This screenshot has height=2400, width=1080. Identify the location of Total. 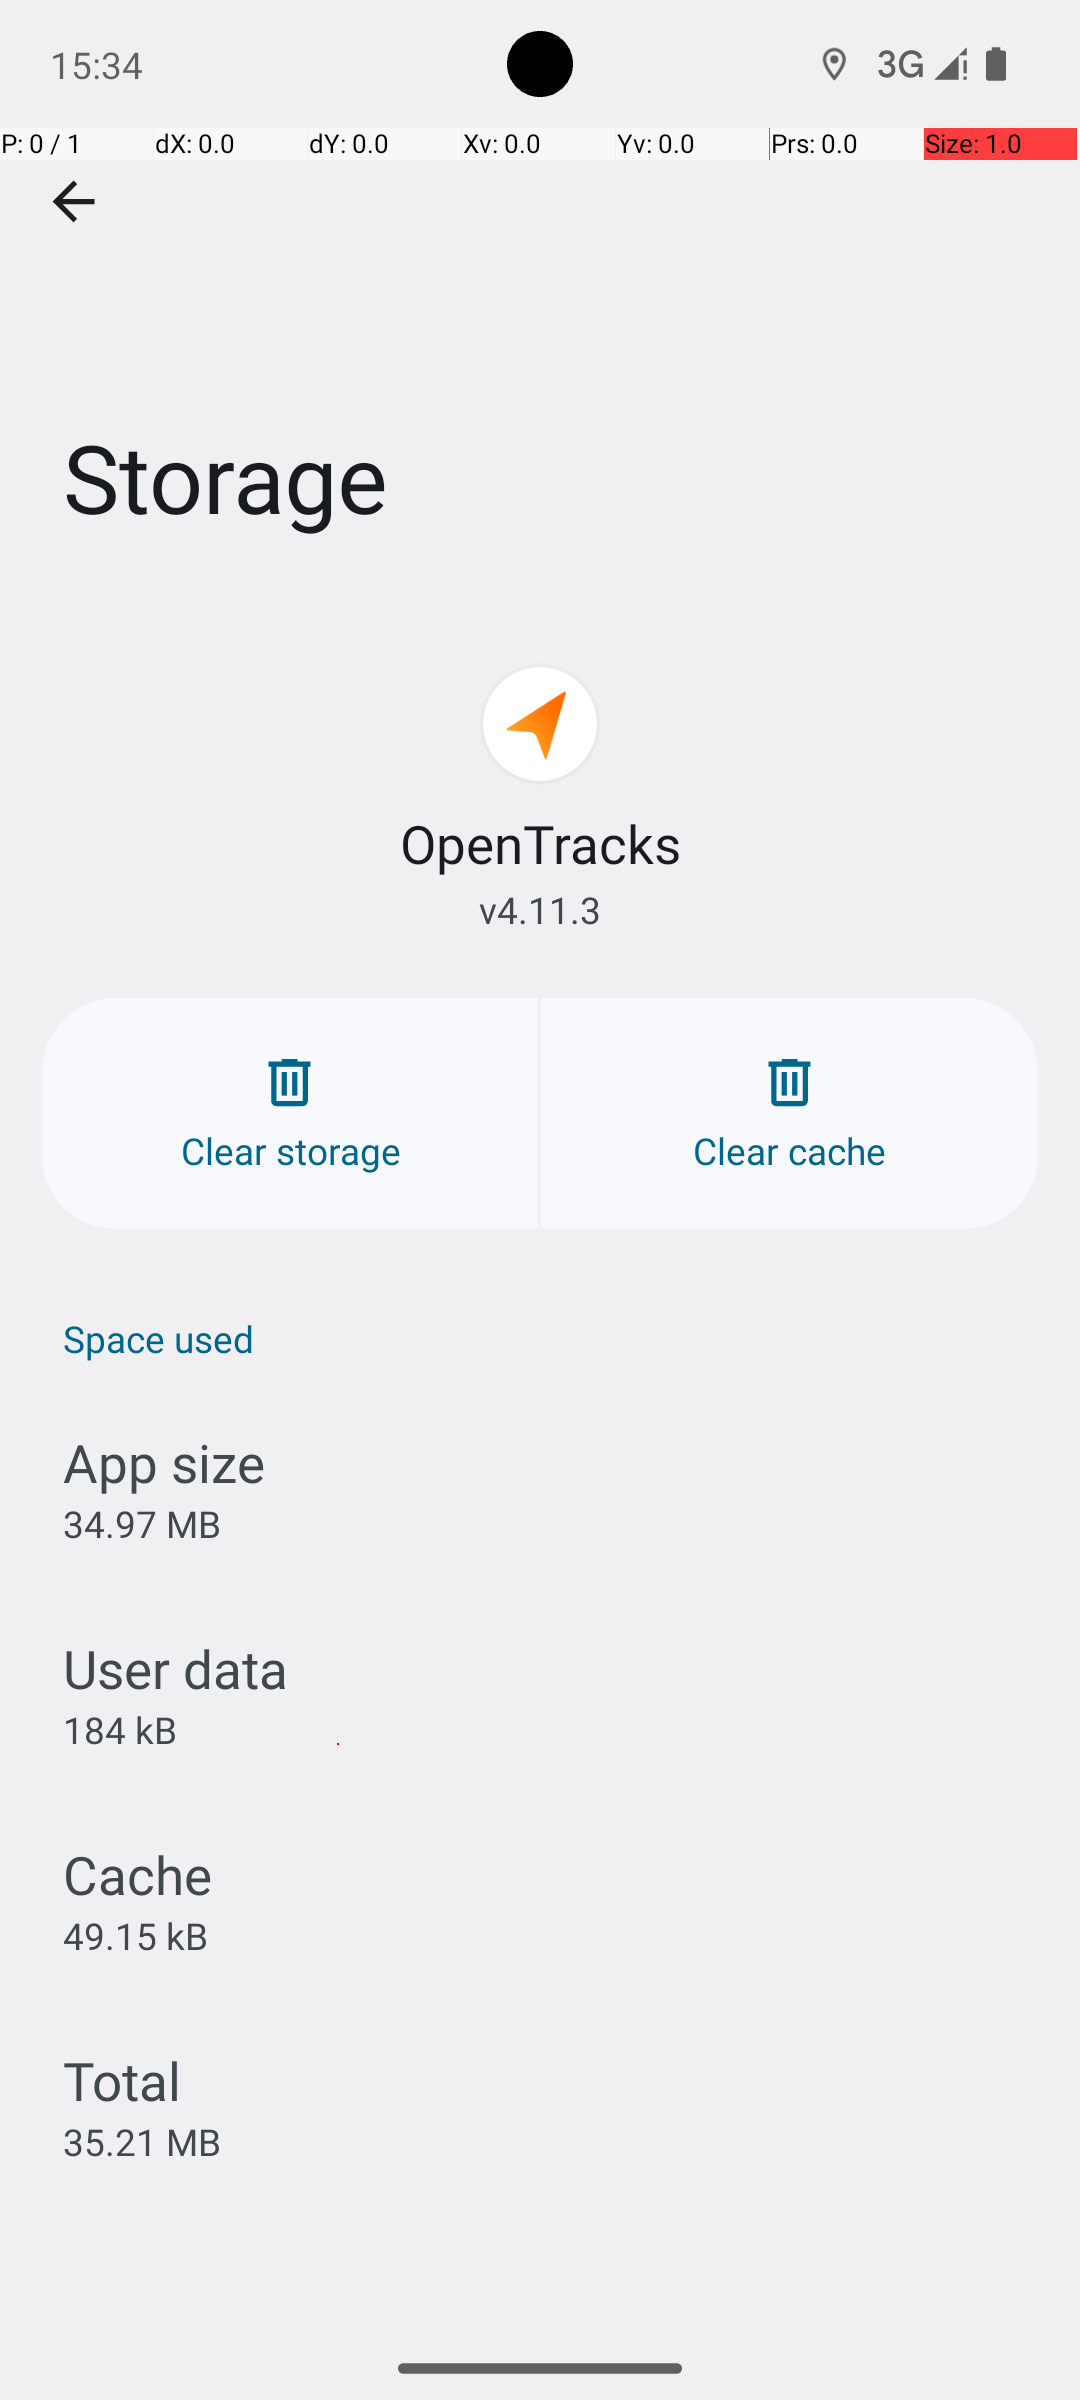
(122, 2080).